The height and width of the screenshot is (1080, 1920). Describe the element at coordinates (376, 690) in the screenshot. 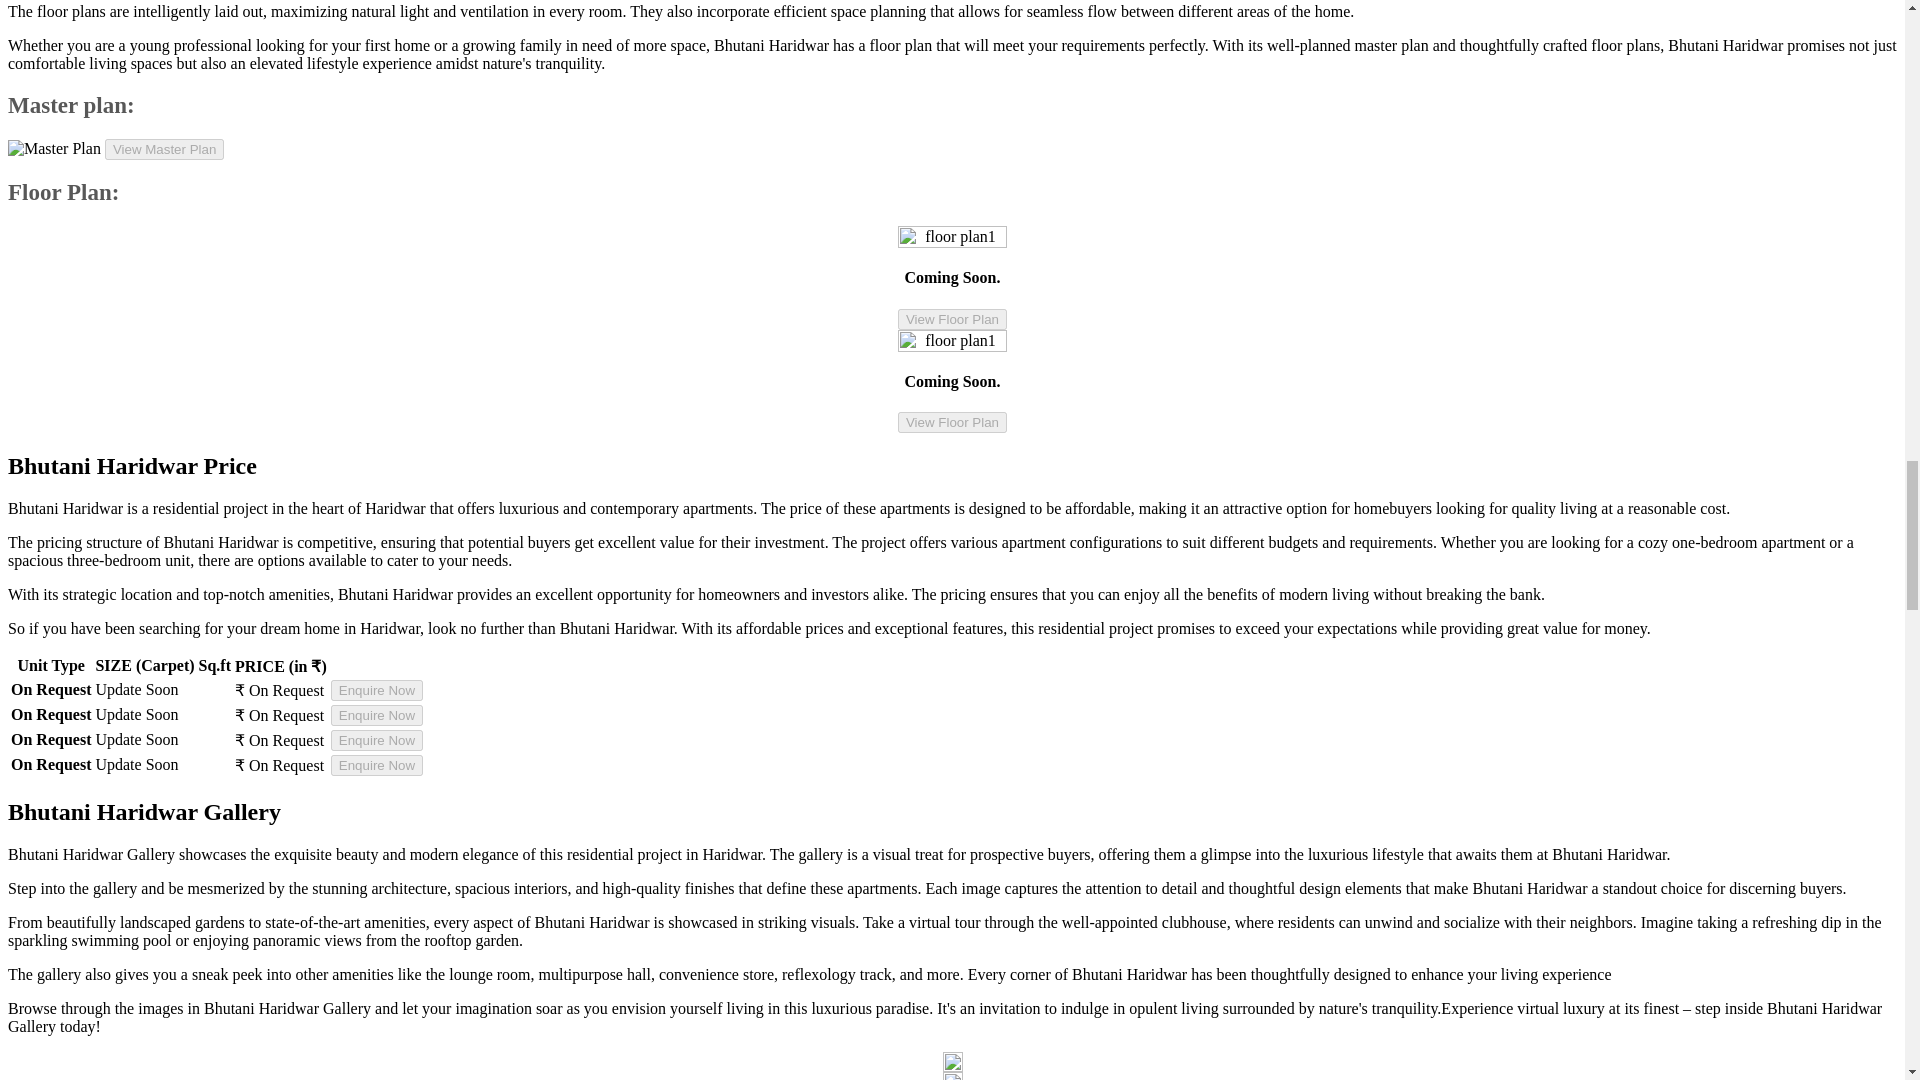

I see `Enquire Now` at that location.